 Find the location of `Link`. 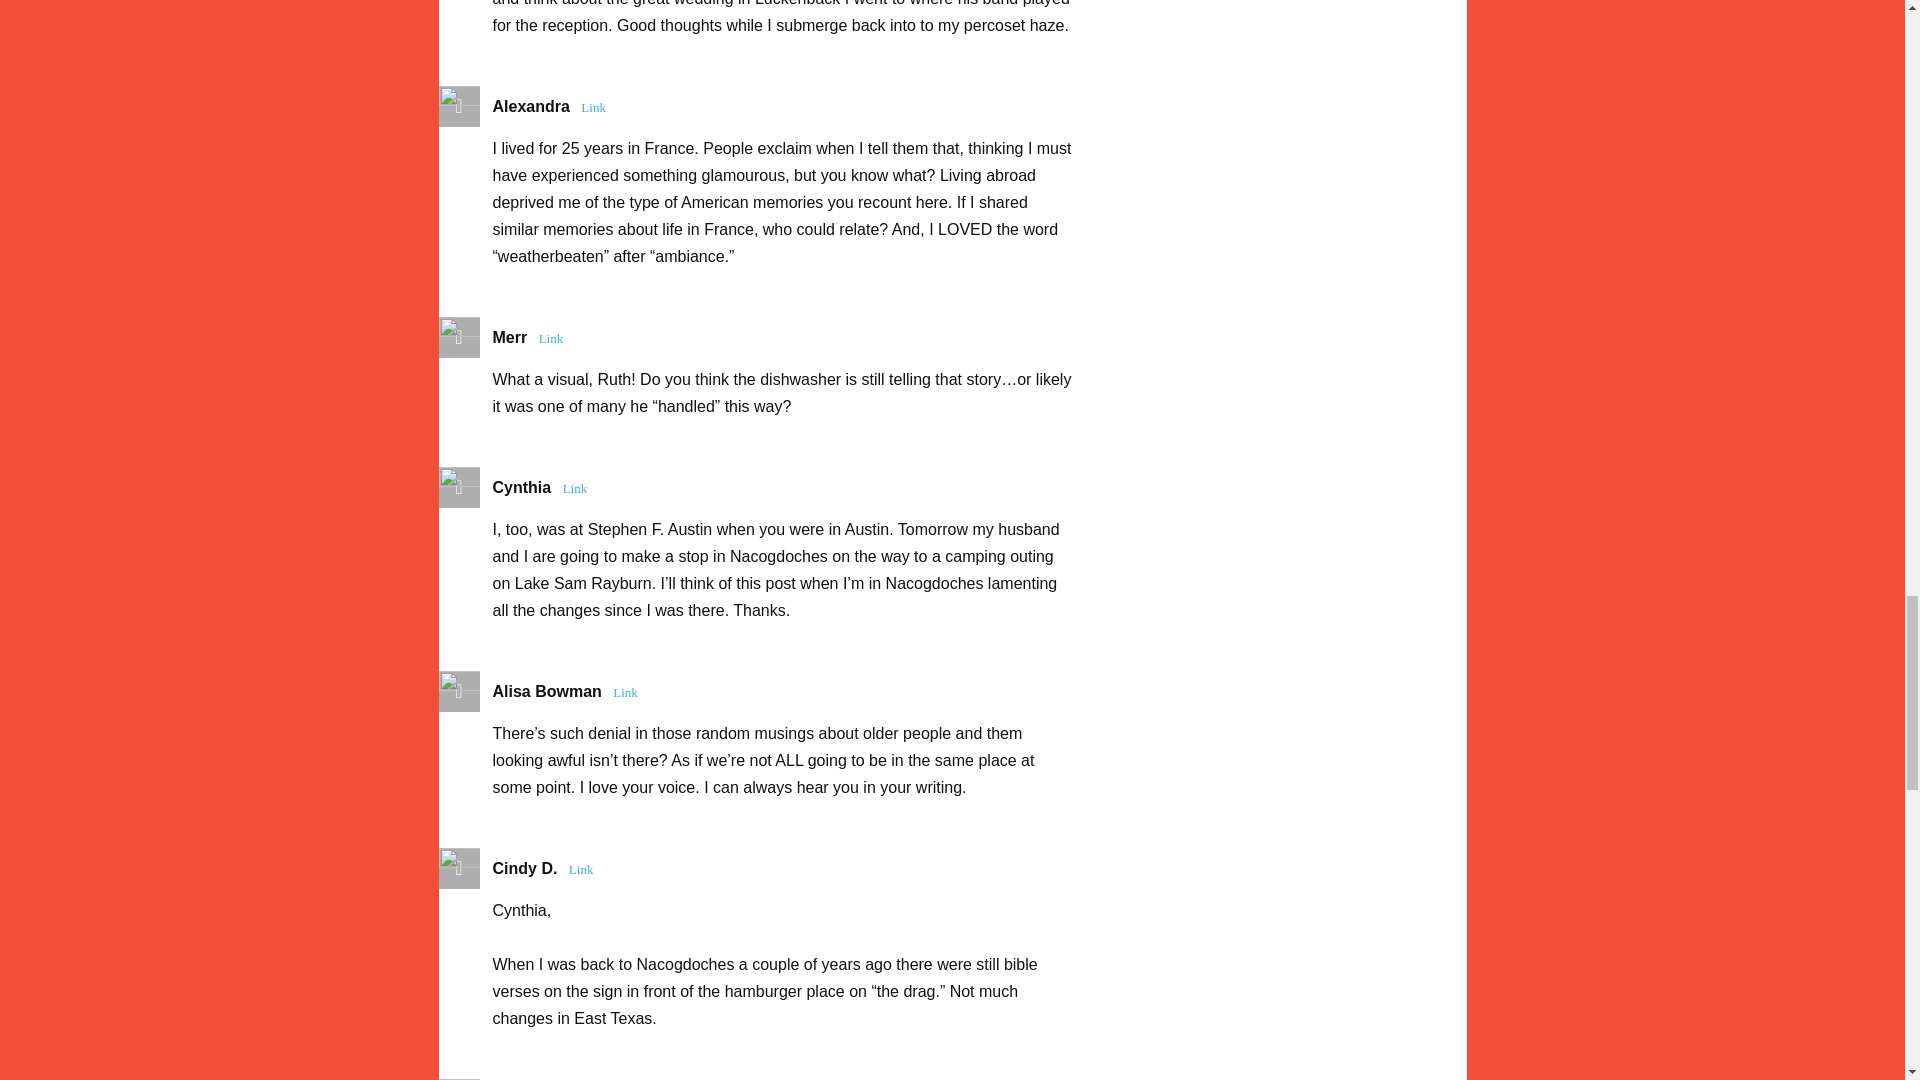

Link is located at coordinates (550, 338).